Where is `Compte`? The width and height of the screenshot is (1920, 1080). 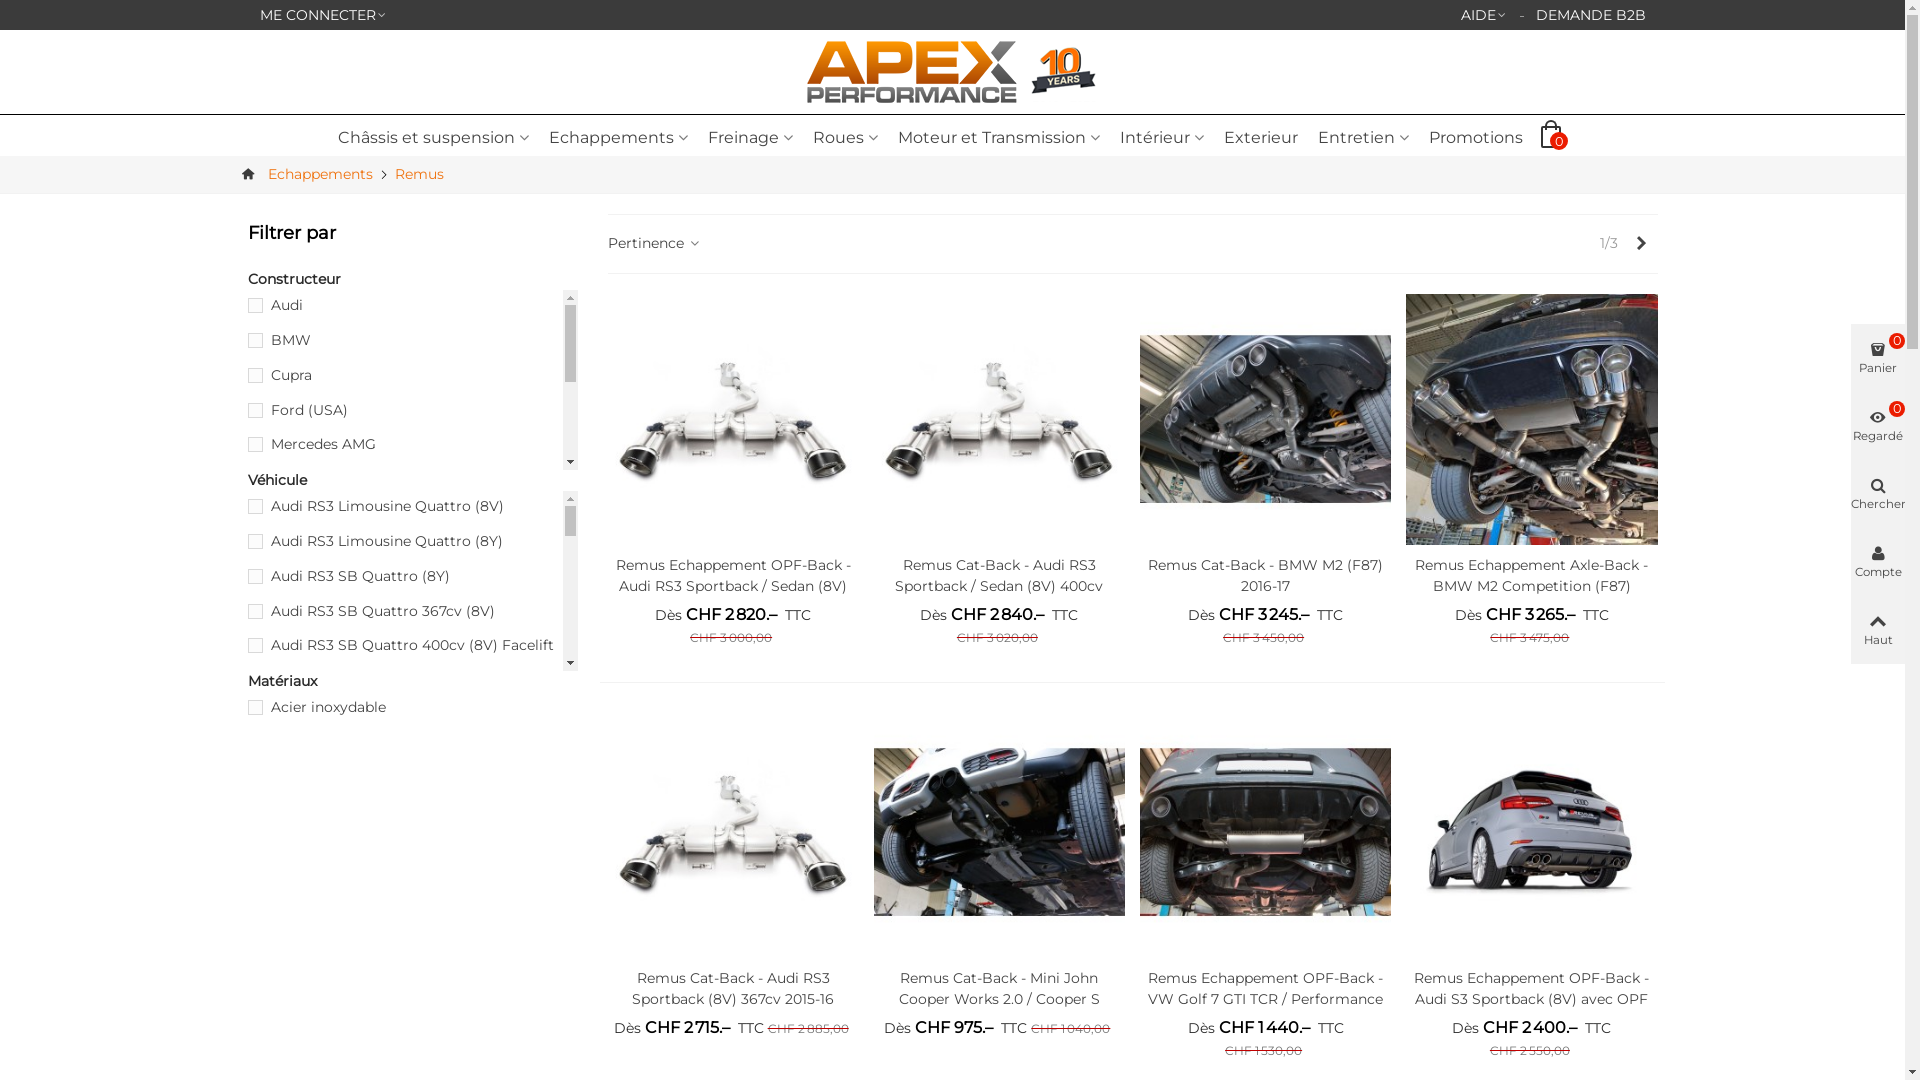
Compte is located at coordinates (1878, 562).